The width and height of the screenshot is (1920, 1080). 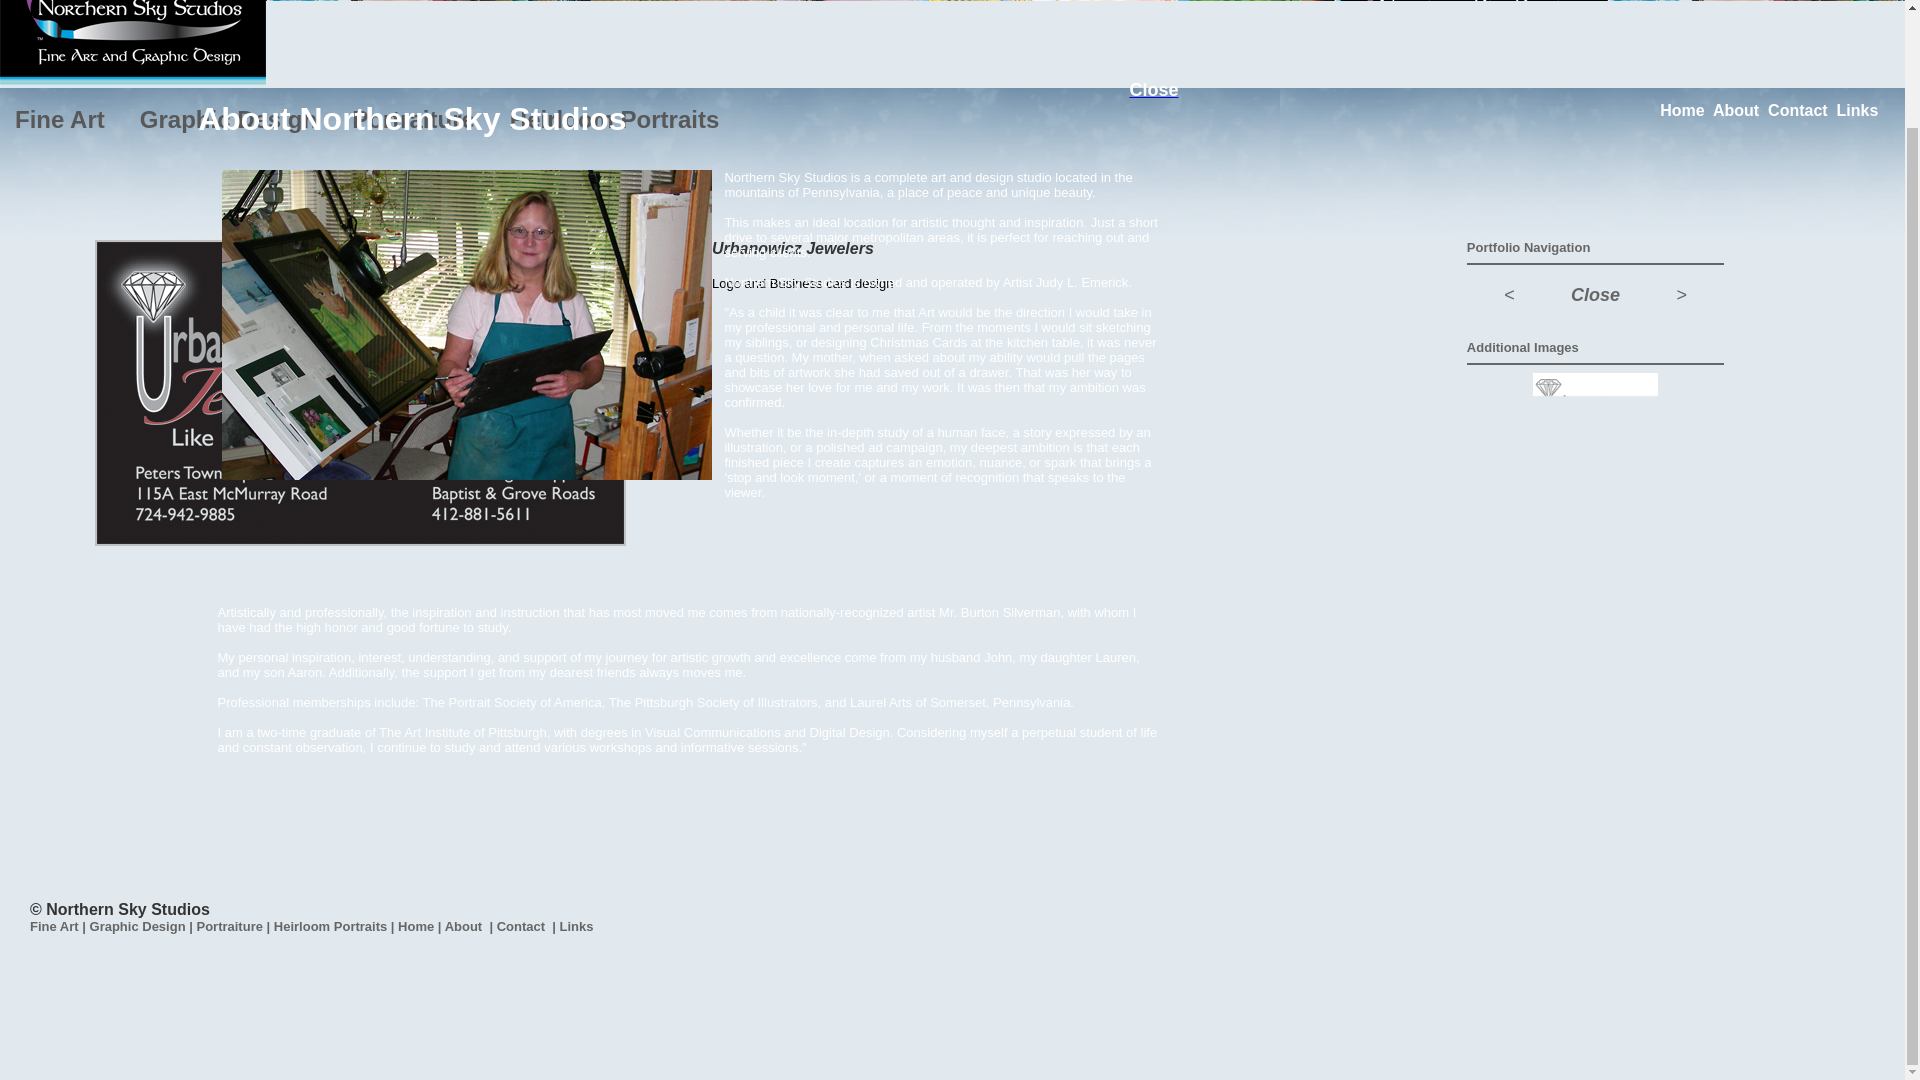 I want to click on Close, so click(x=1153, y=90).